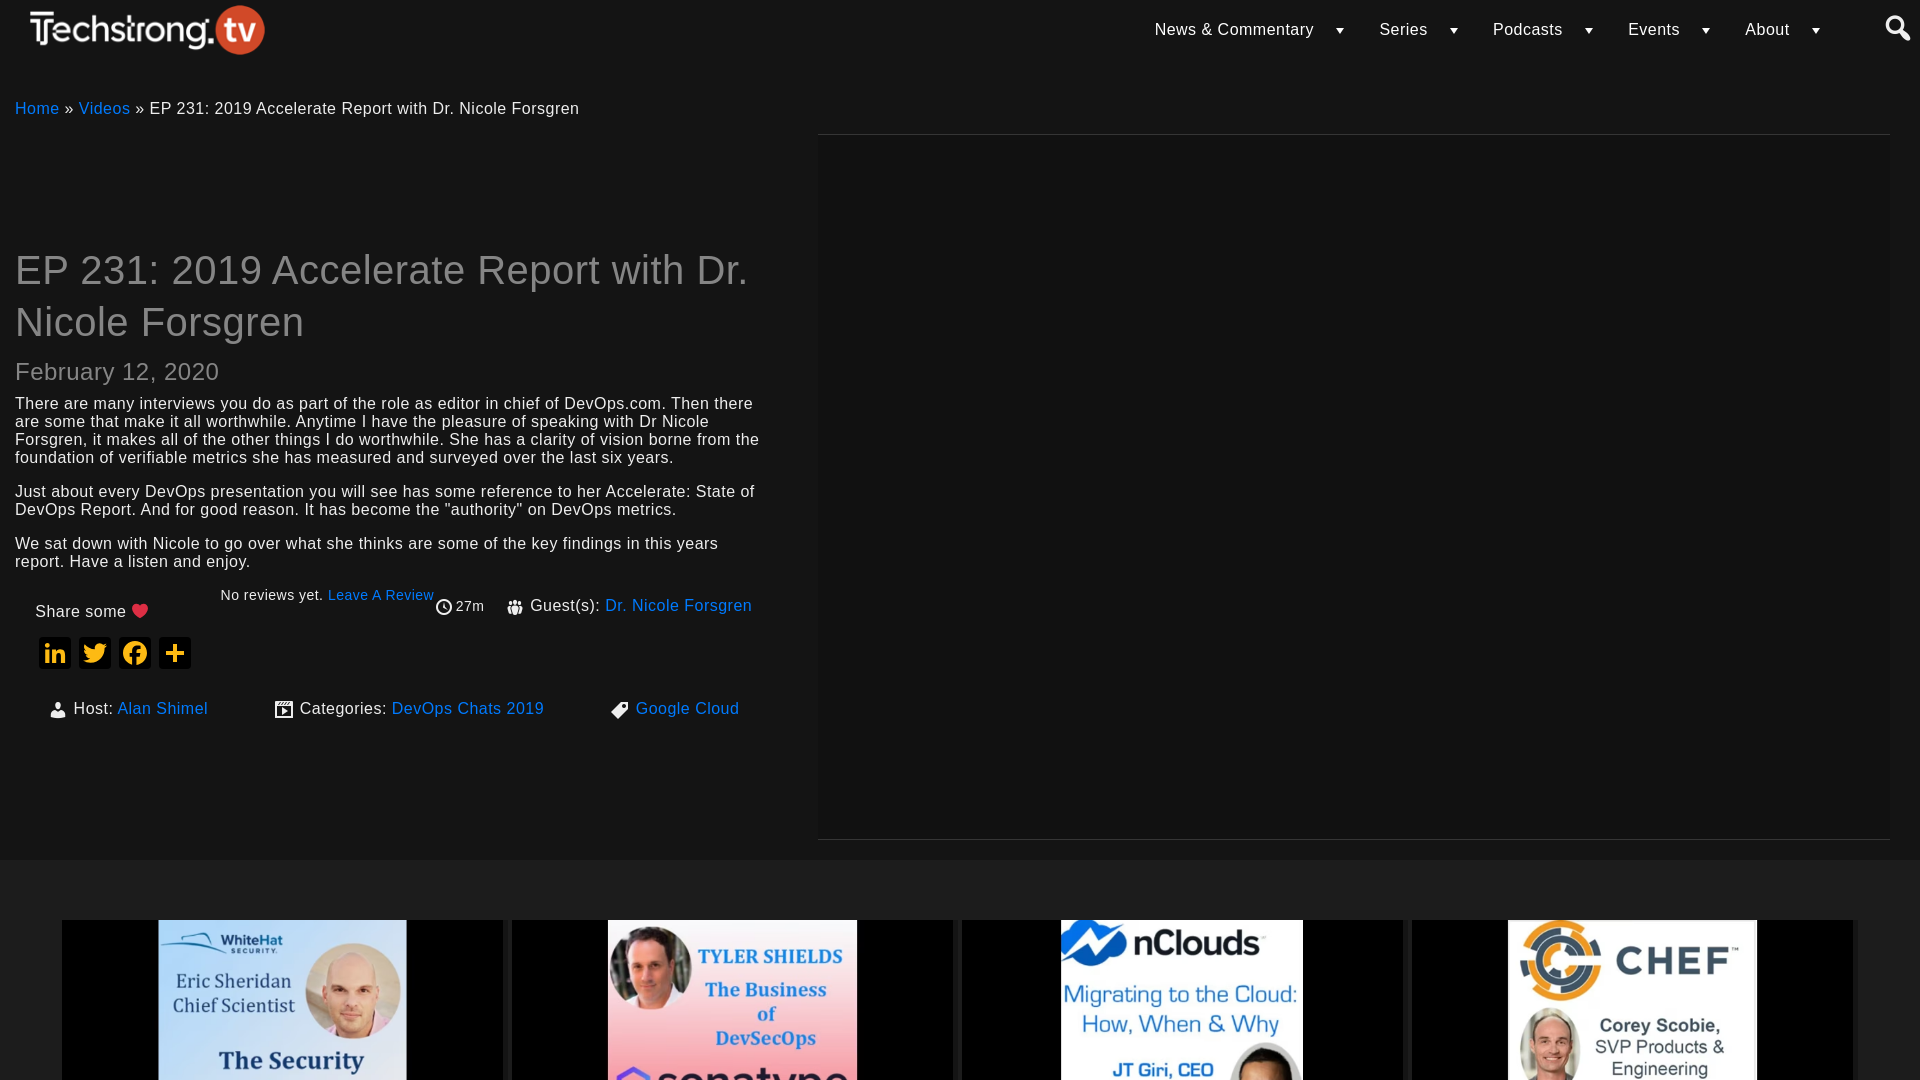  Describe the element at coordinates (94, 655) in the screenshot. I see `Twitter` at that location.